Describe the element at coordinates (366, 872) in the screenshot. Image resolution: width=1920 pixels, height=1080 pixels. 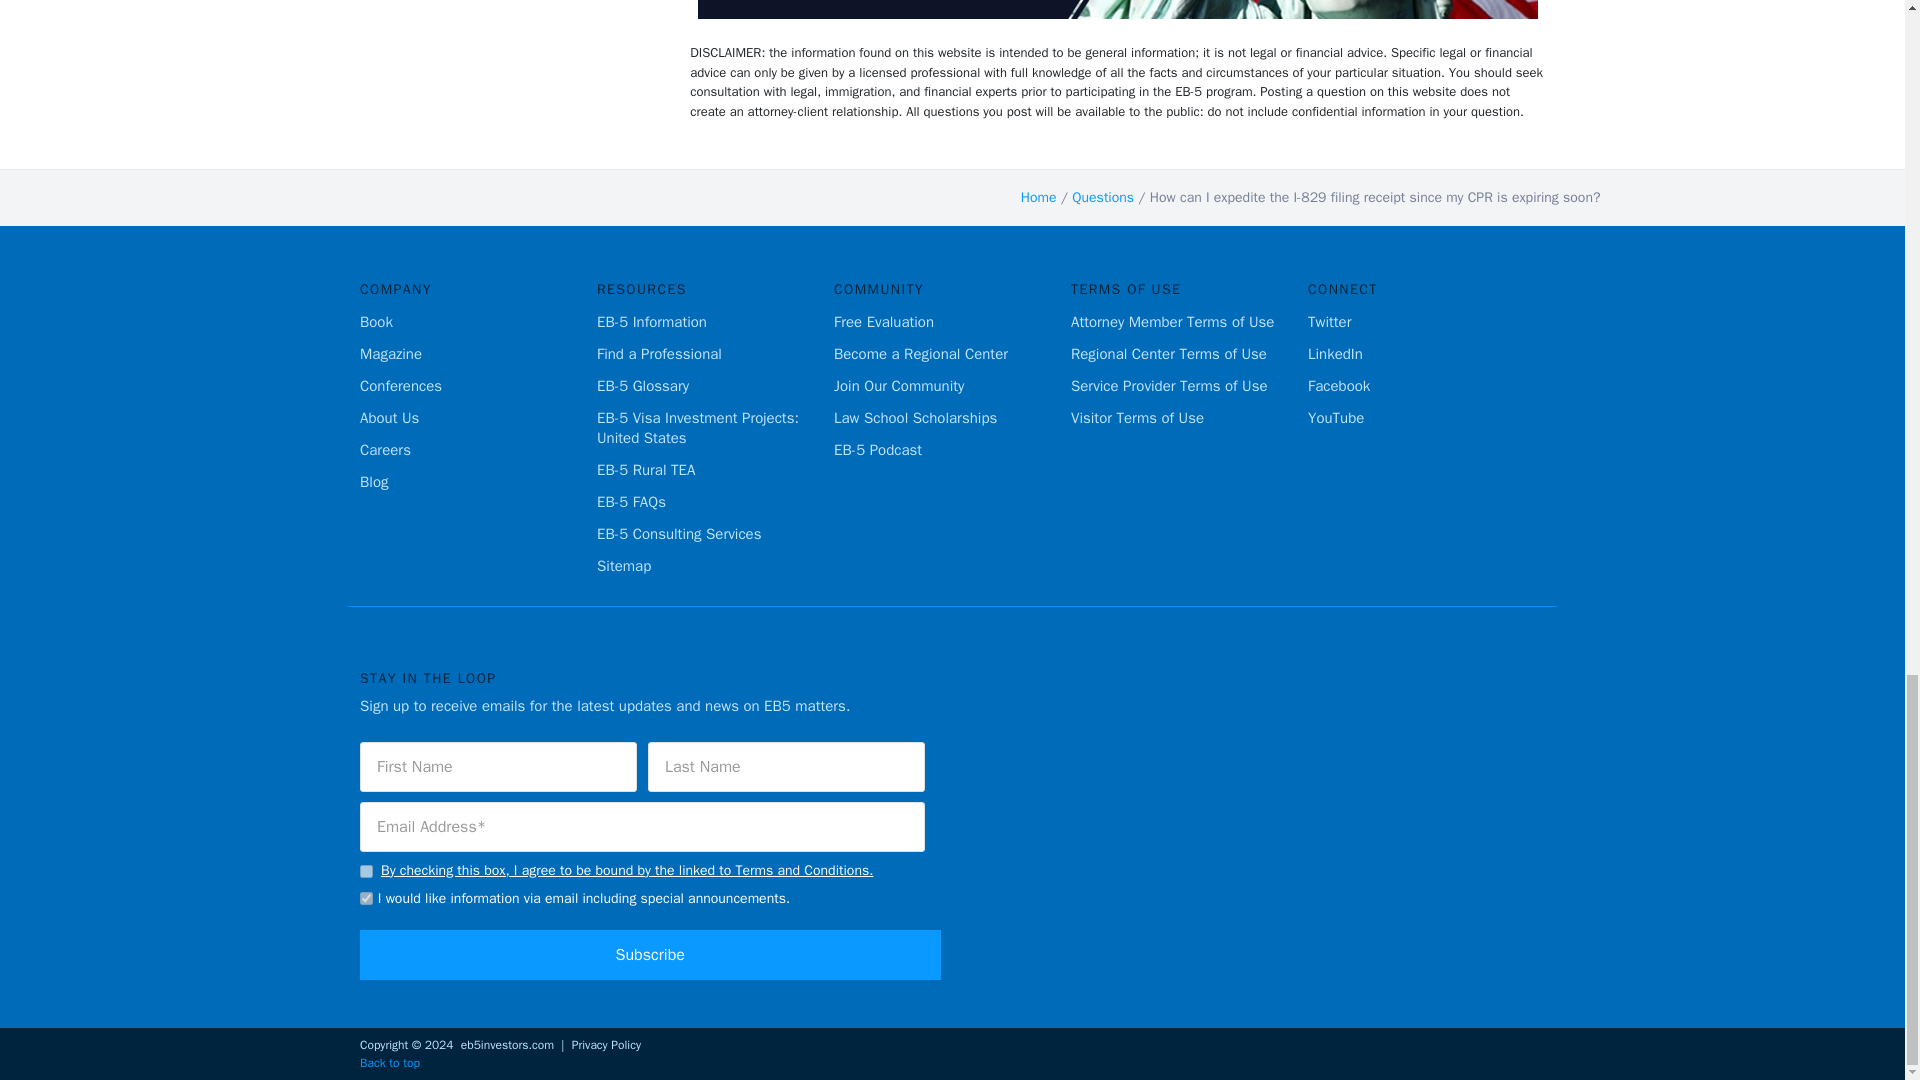
I see `1` at that location.